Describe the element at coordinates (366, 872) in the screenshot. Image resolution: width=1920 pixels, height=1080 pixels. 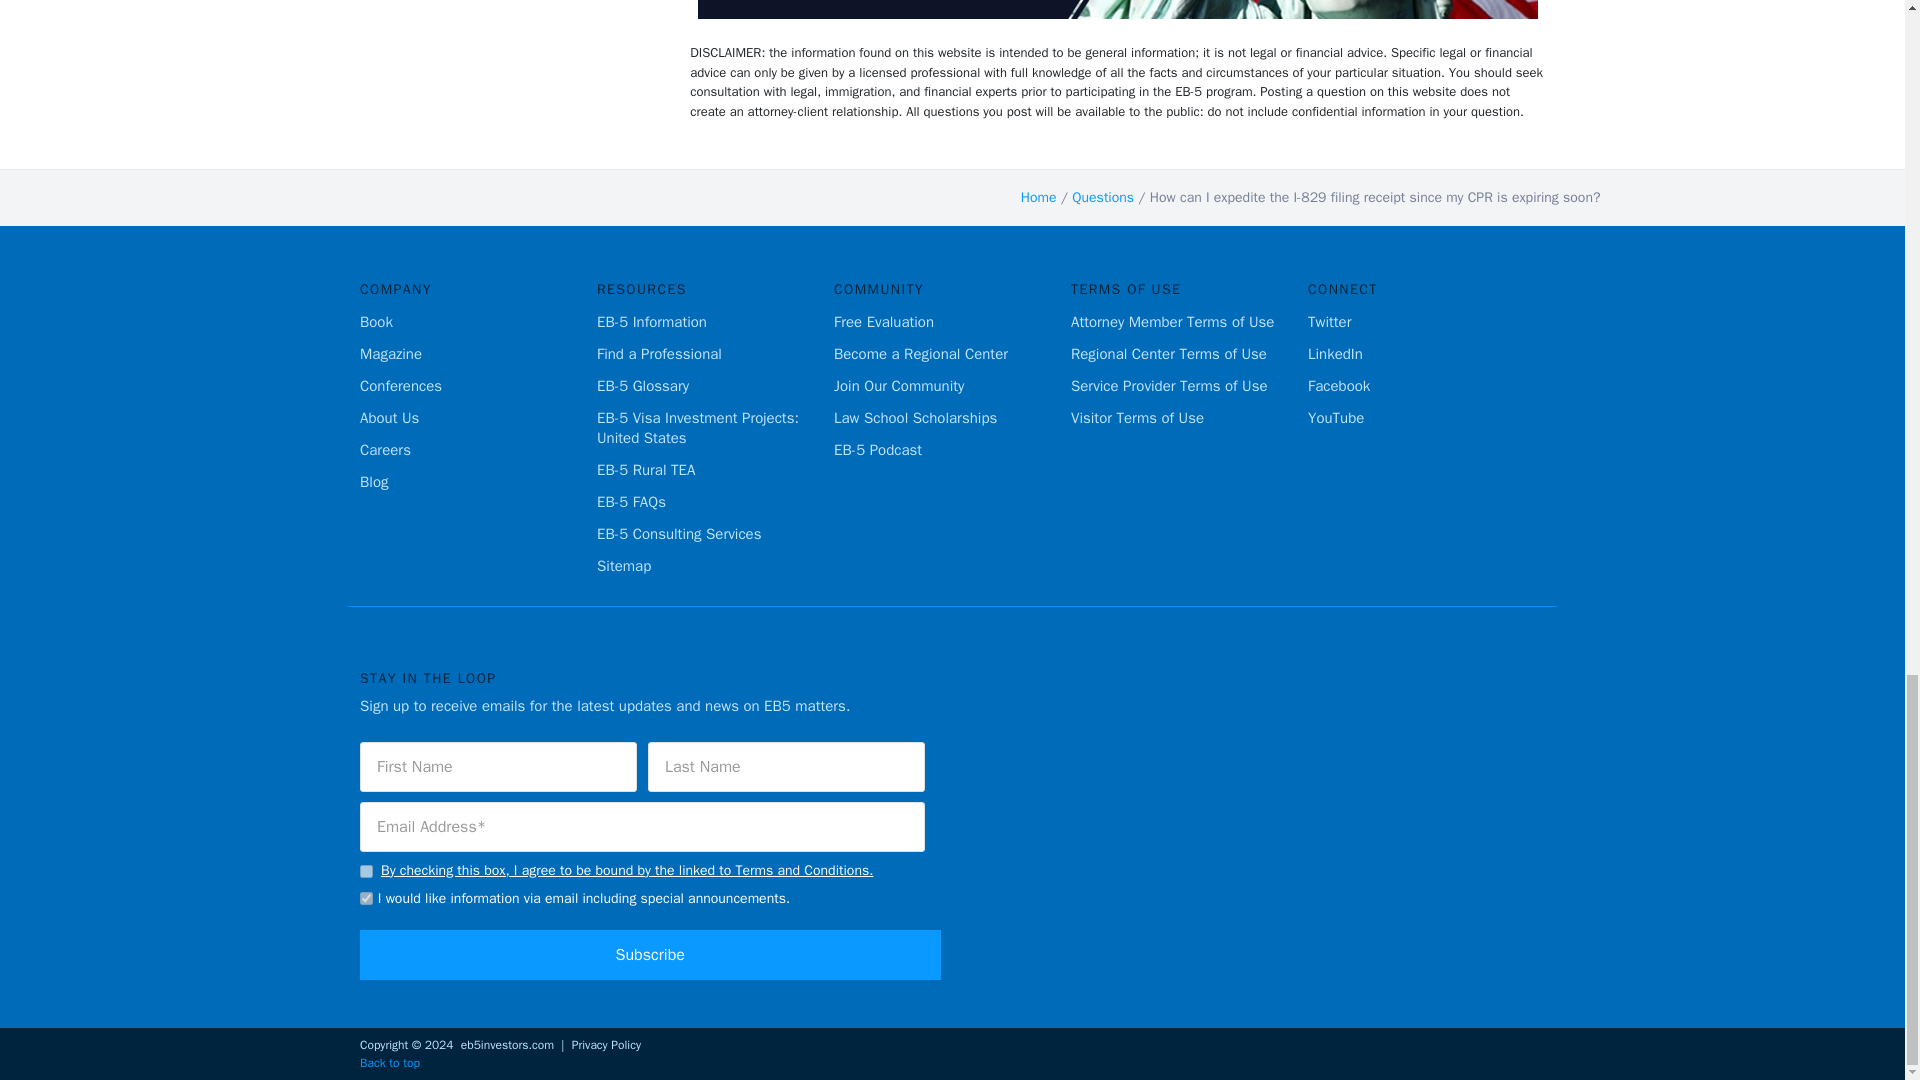
I see `1` at that location.